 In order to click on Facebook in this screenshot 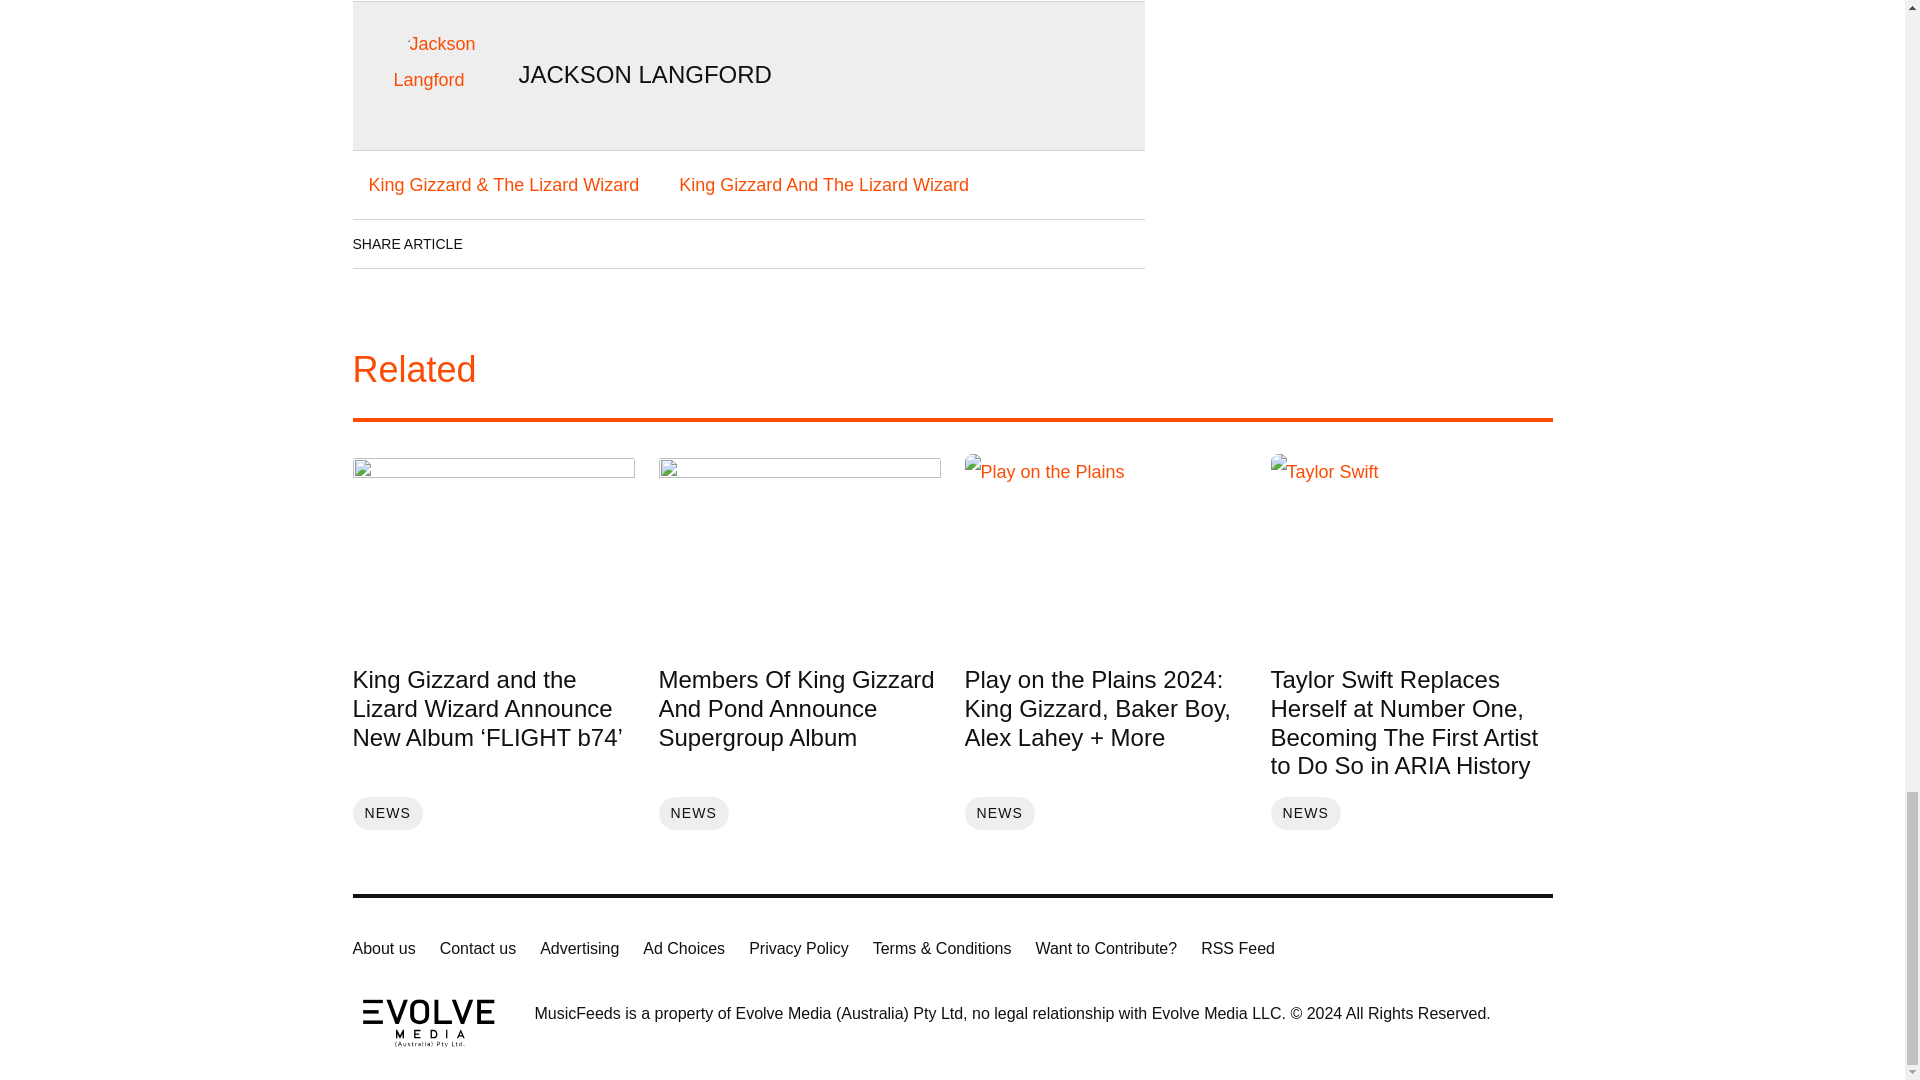, I will do `click(498, 244)`.